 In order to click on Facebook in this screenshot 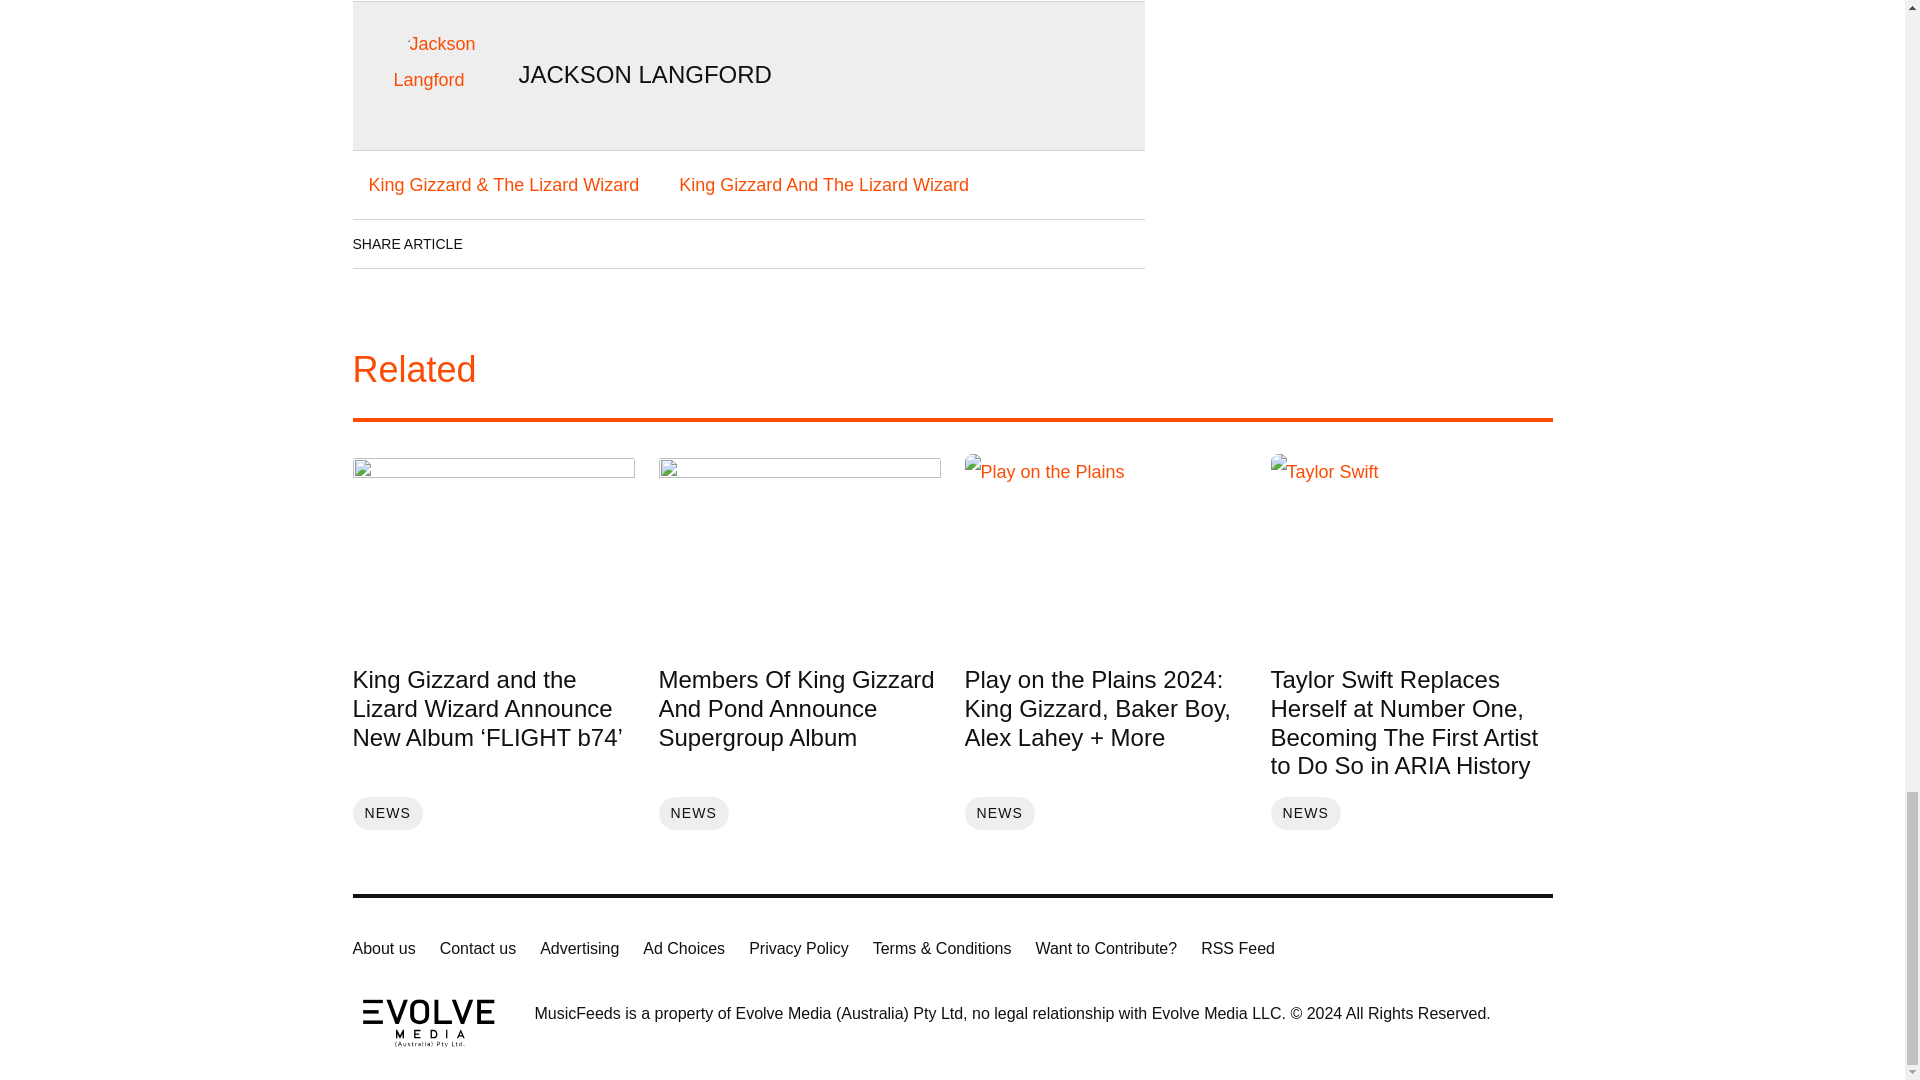, I will do `click(498, 244)`.